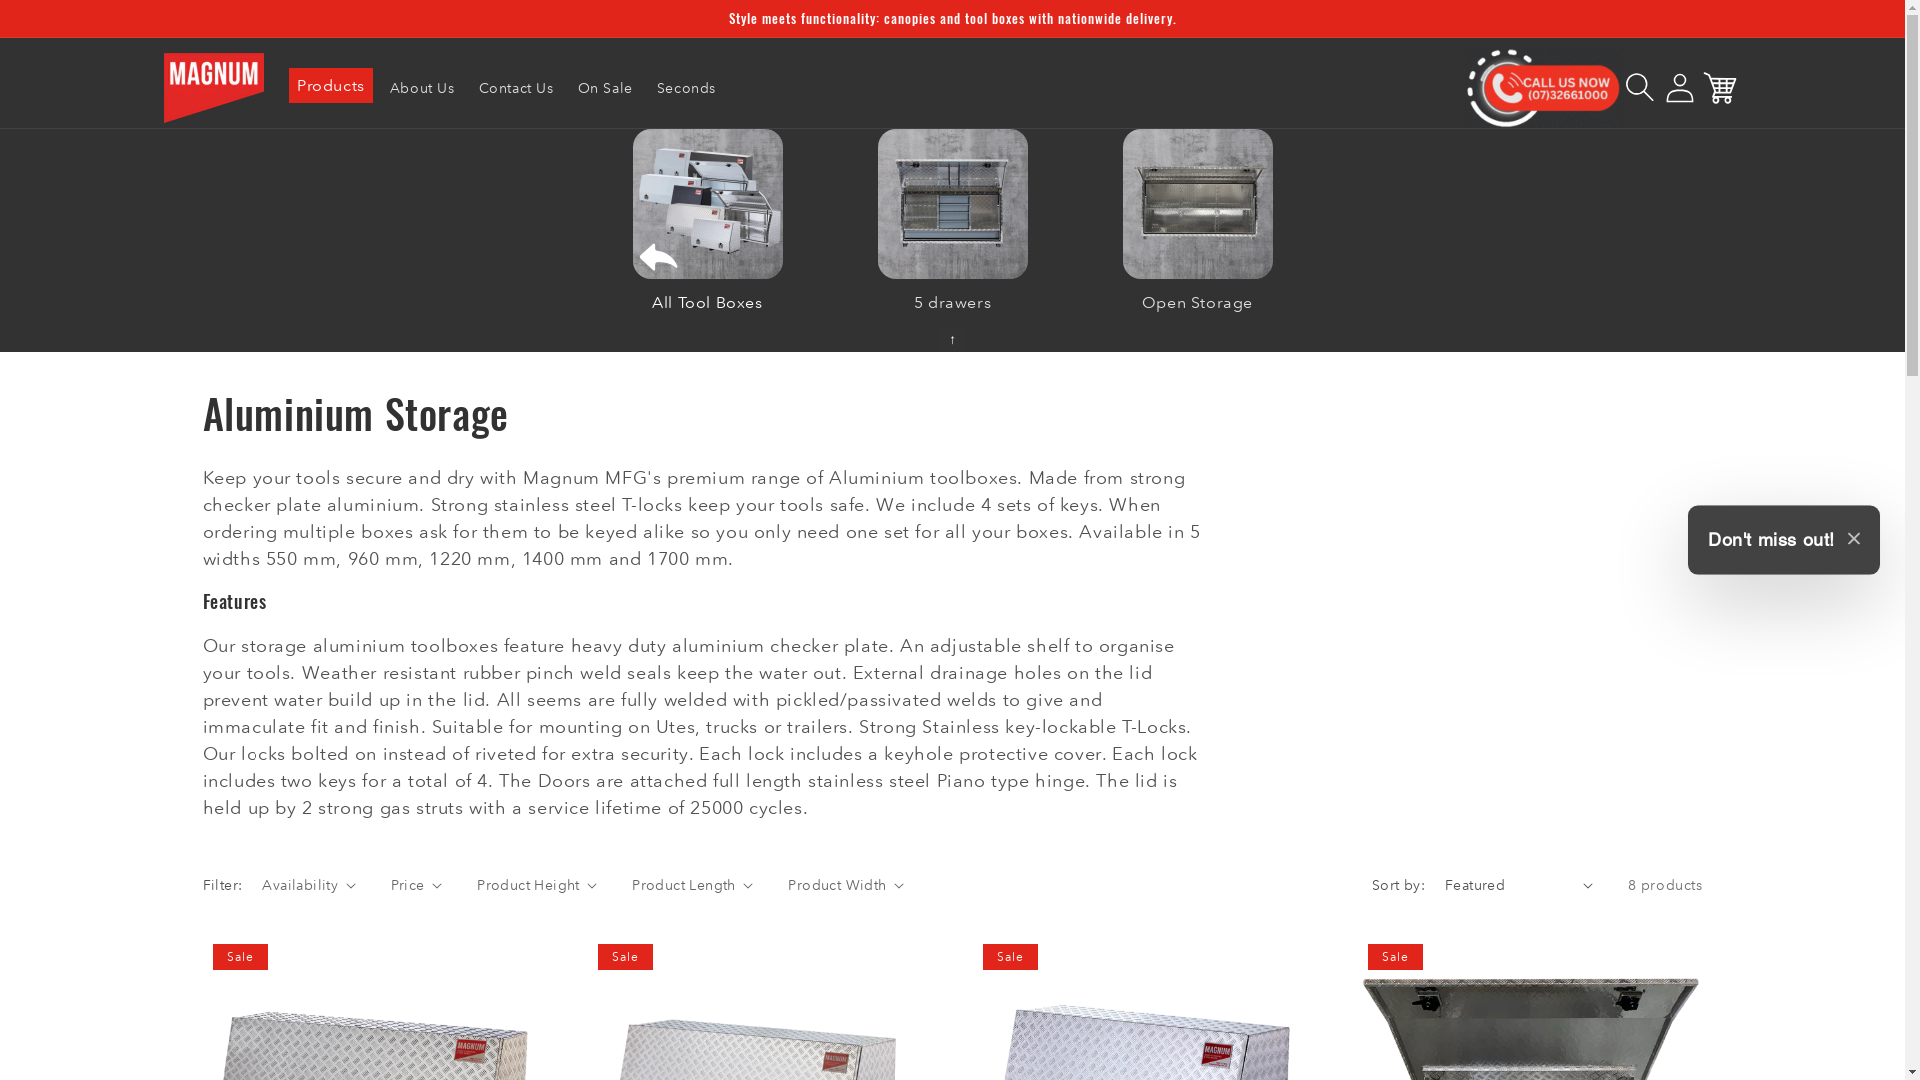 Image resolution: width=1920 pixels, height=1080 pixels. I want to click on On Sale, so click(606, 88).